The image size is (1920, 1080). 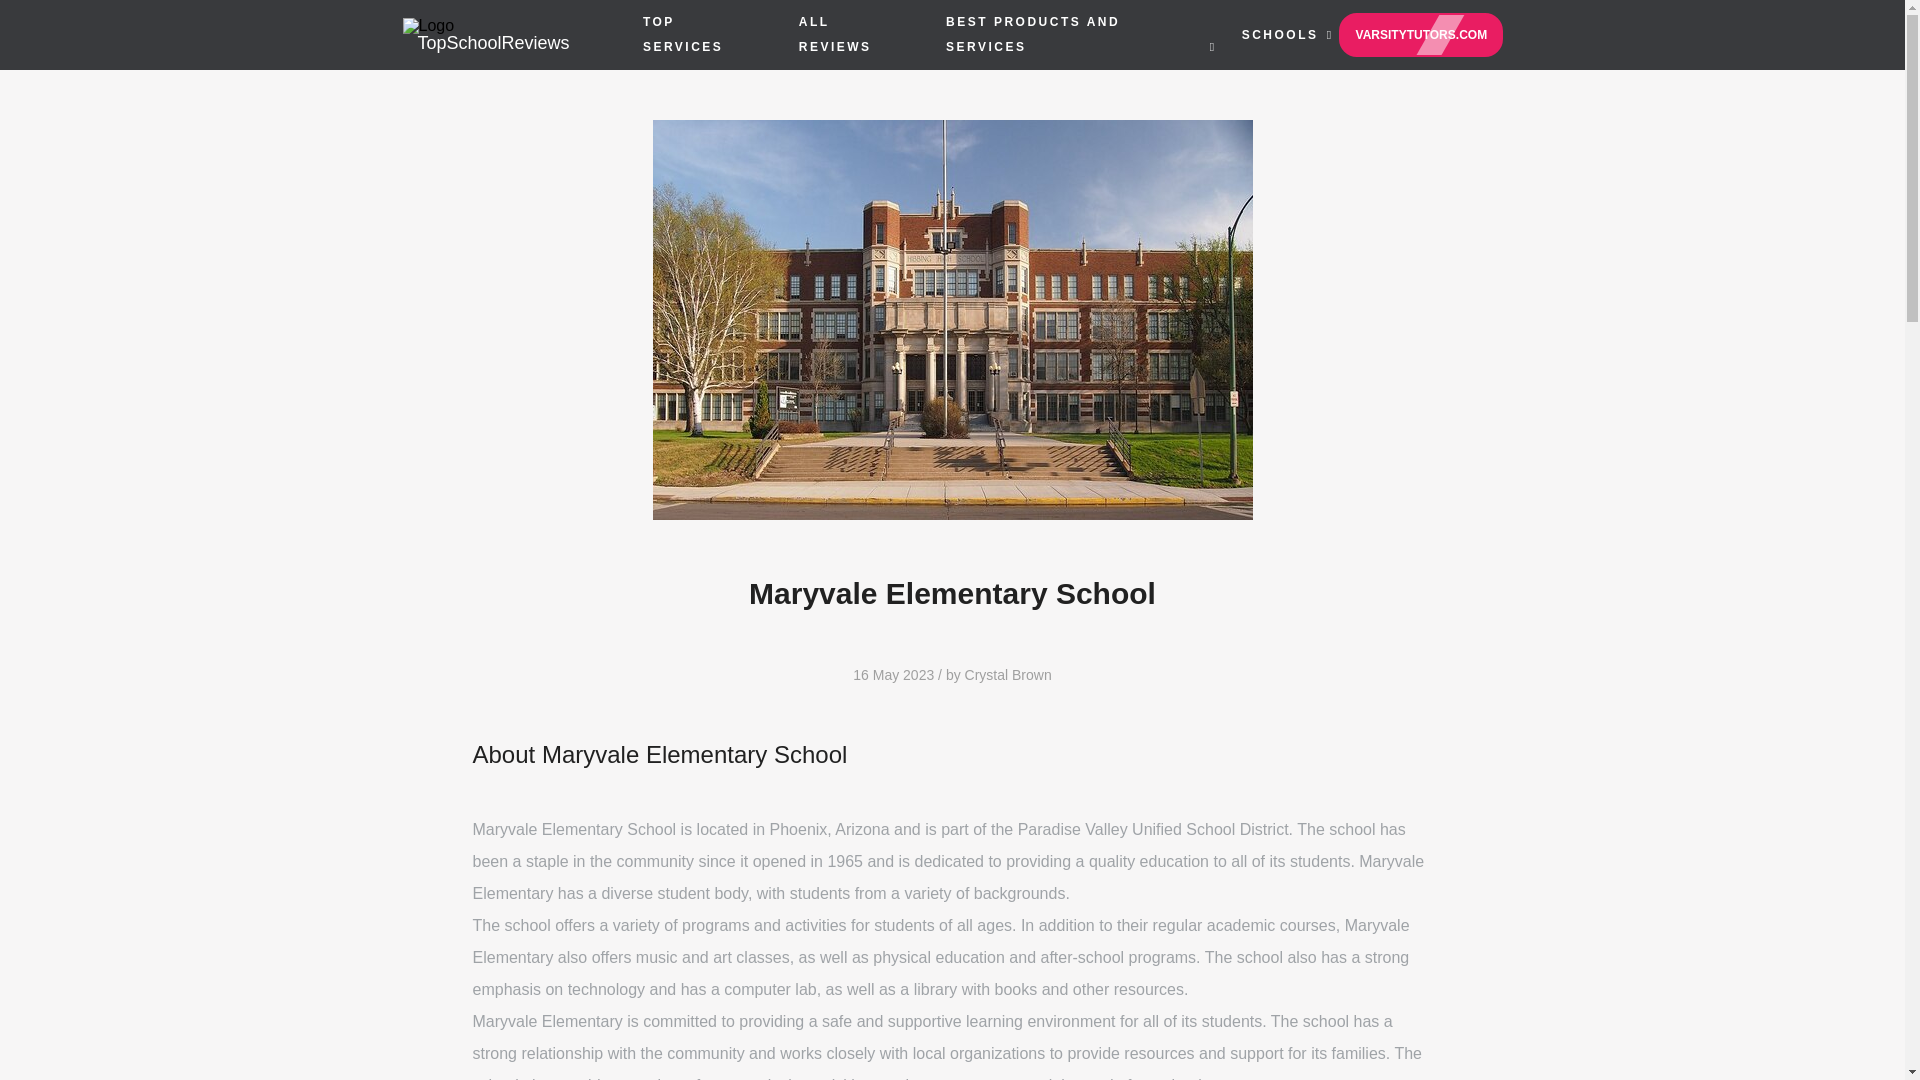 What do you see at coordinates (512, 35) in the screenshot?
I see `TopSchoolReviews` at bounding box center [512, 35].